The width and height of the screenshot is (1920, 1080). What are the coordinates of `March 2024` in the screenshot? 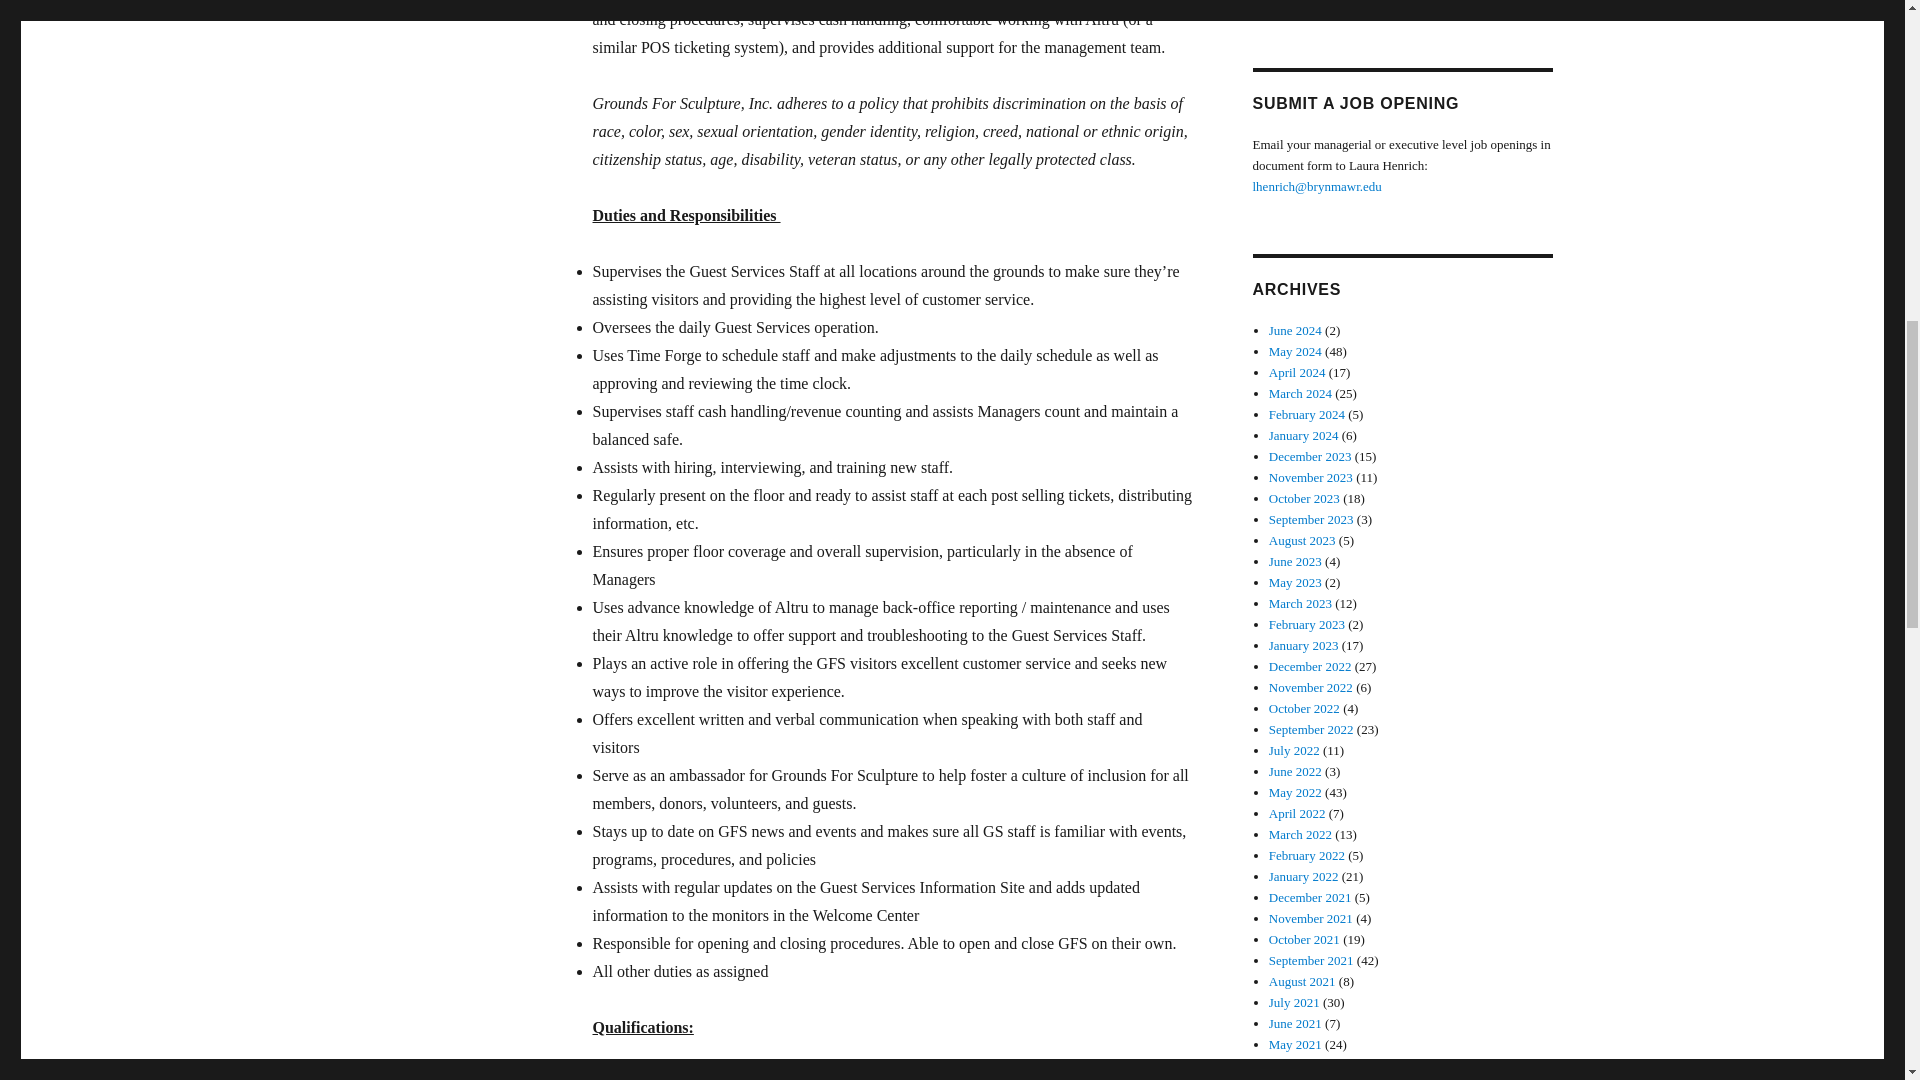 It's located at (1300, 392).